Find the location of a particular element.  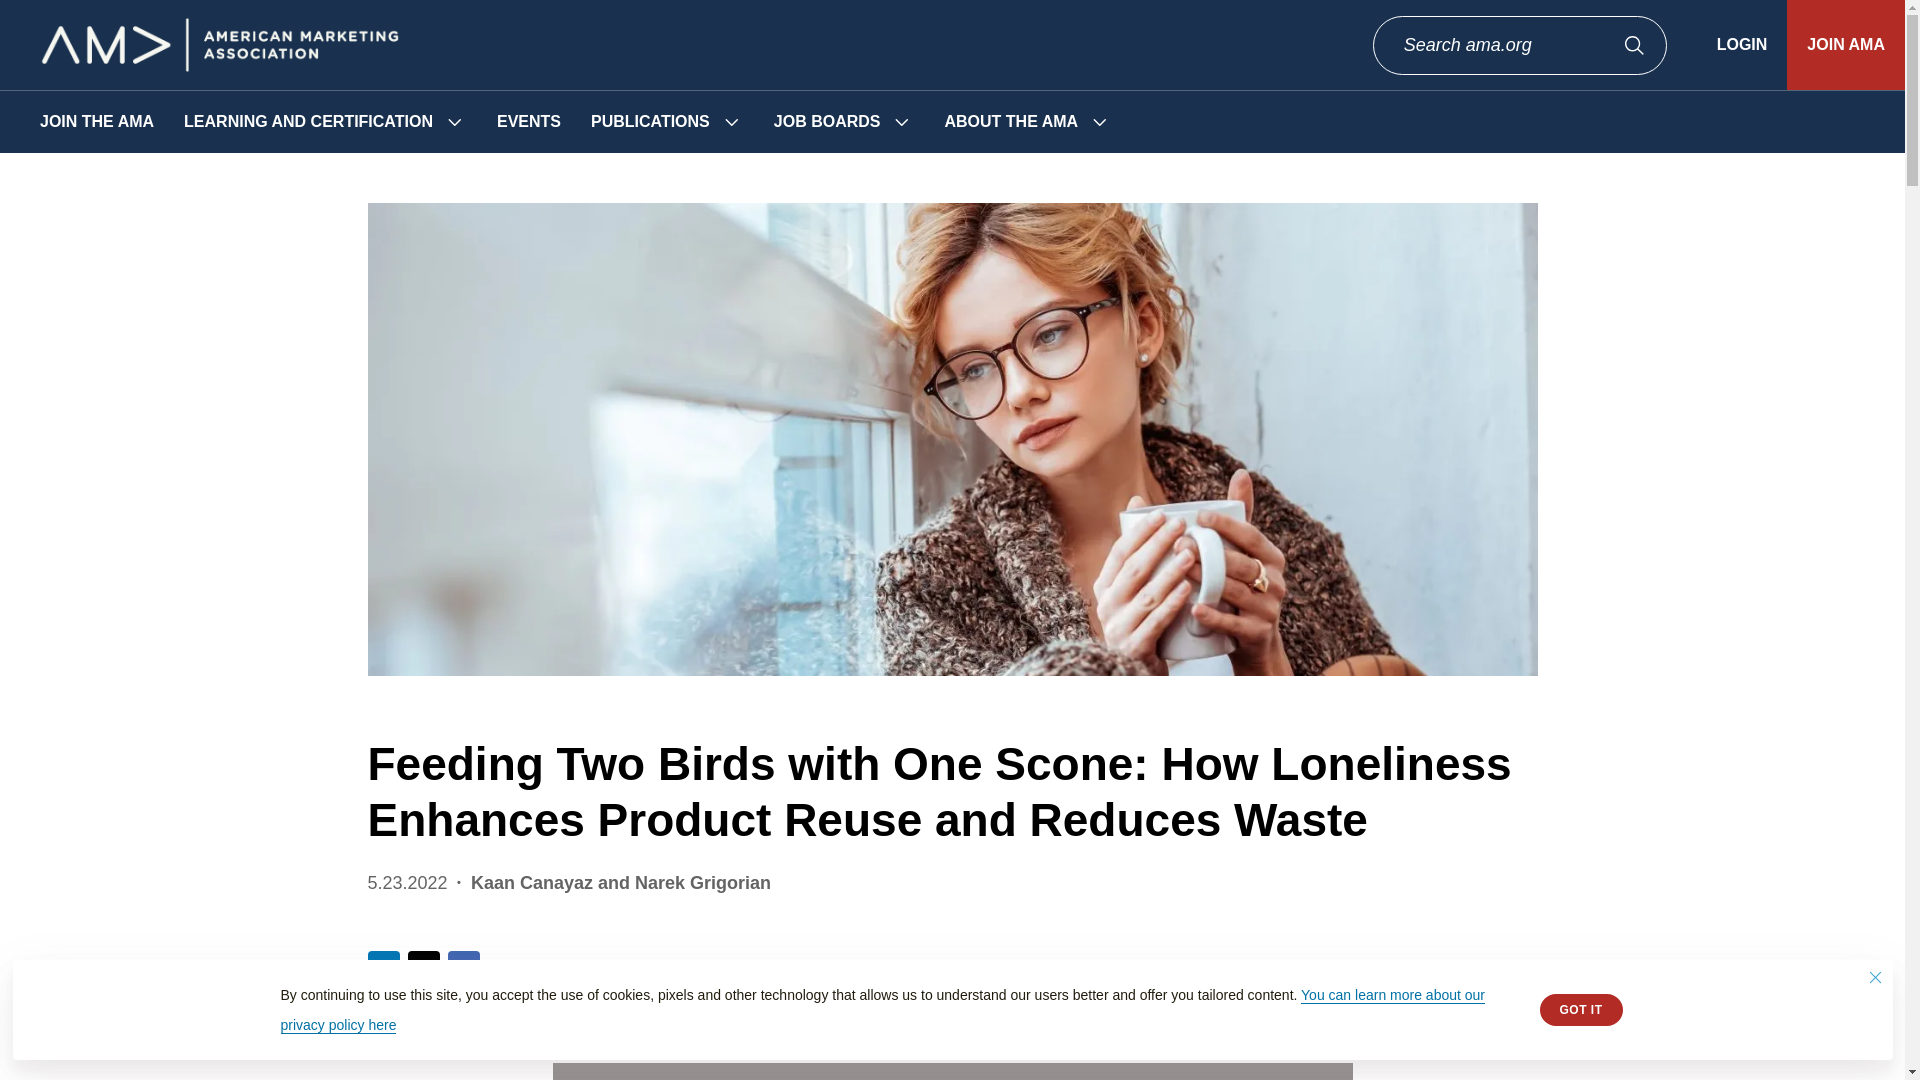

LOGIN is located at coordinates (1742, 44).